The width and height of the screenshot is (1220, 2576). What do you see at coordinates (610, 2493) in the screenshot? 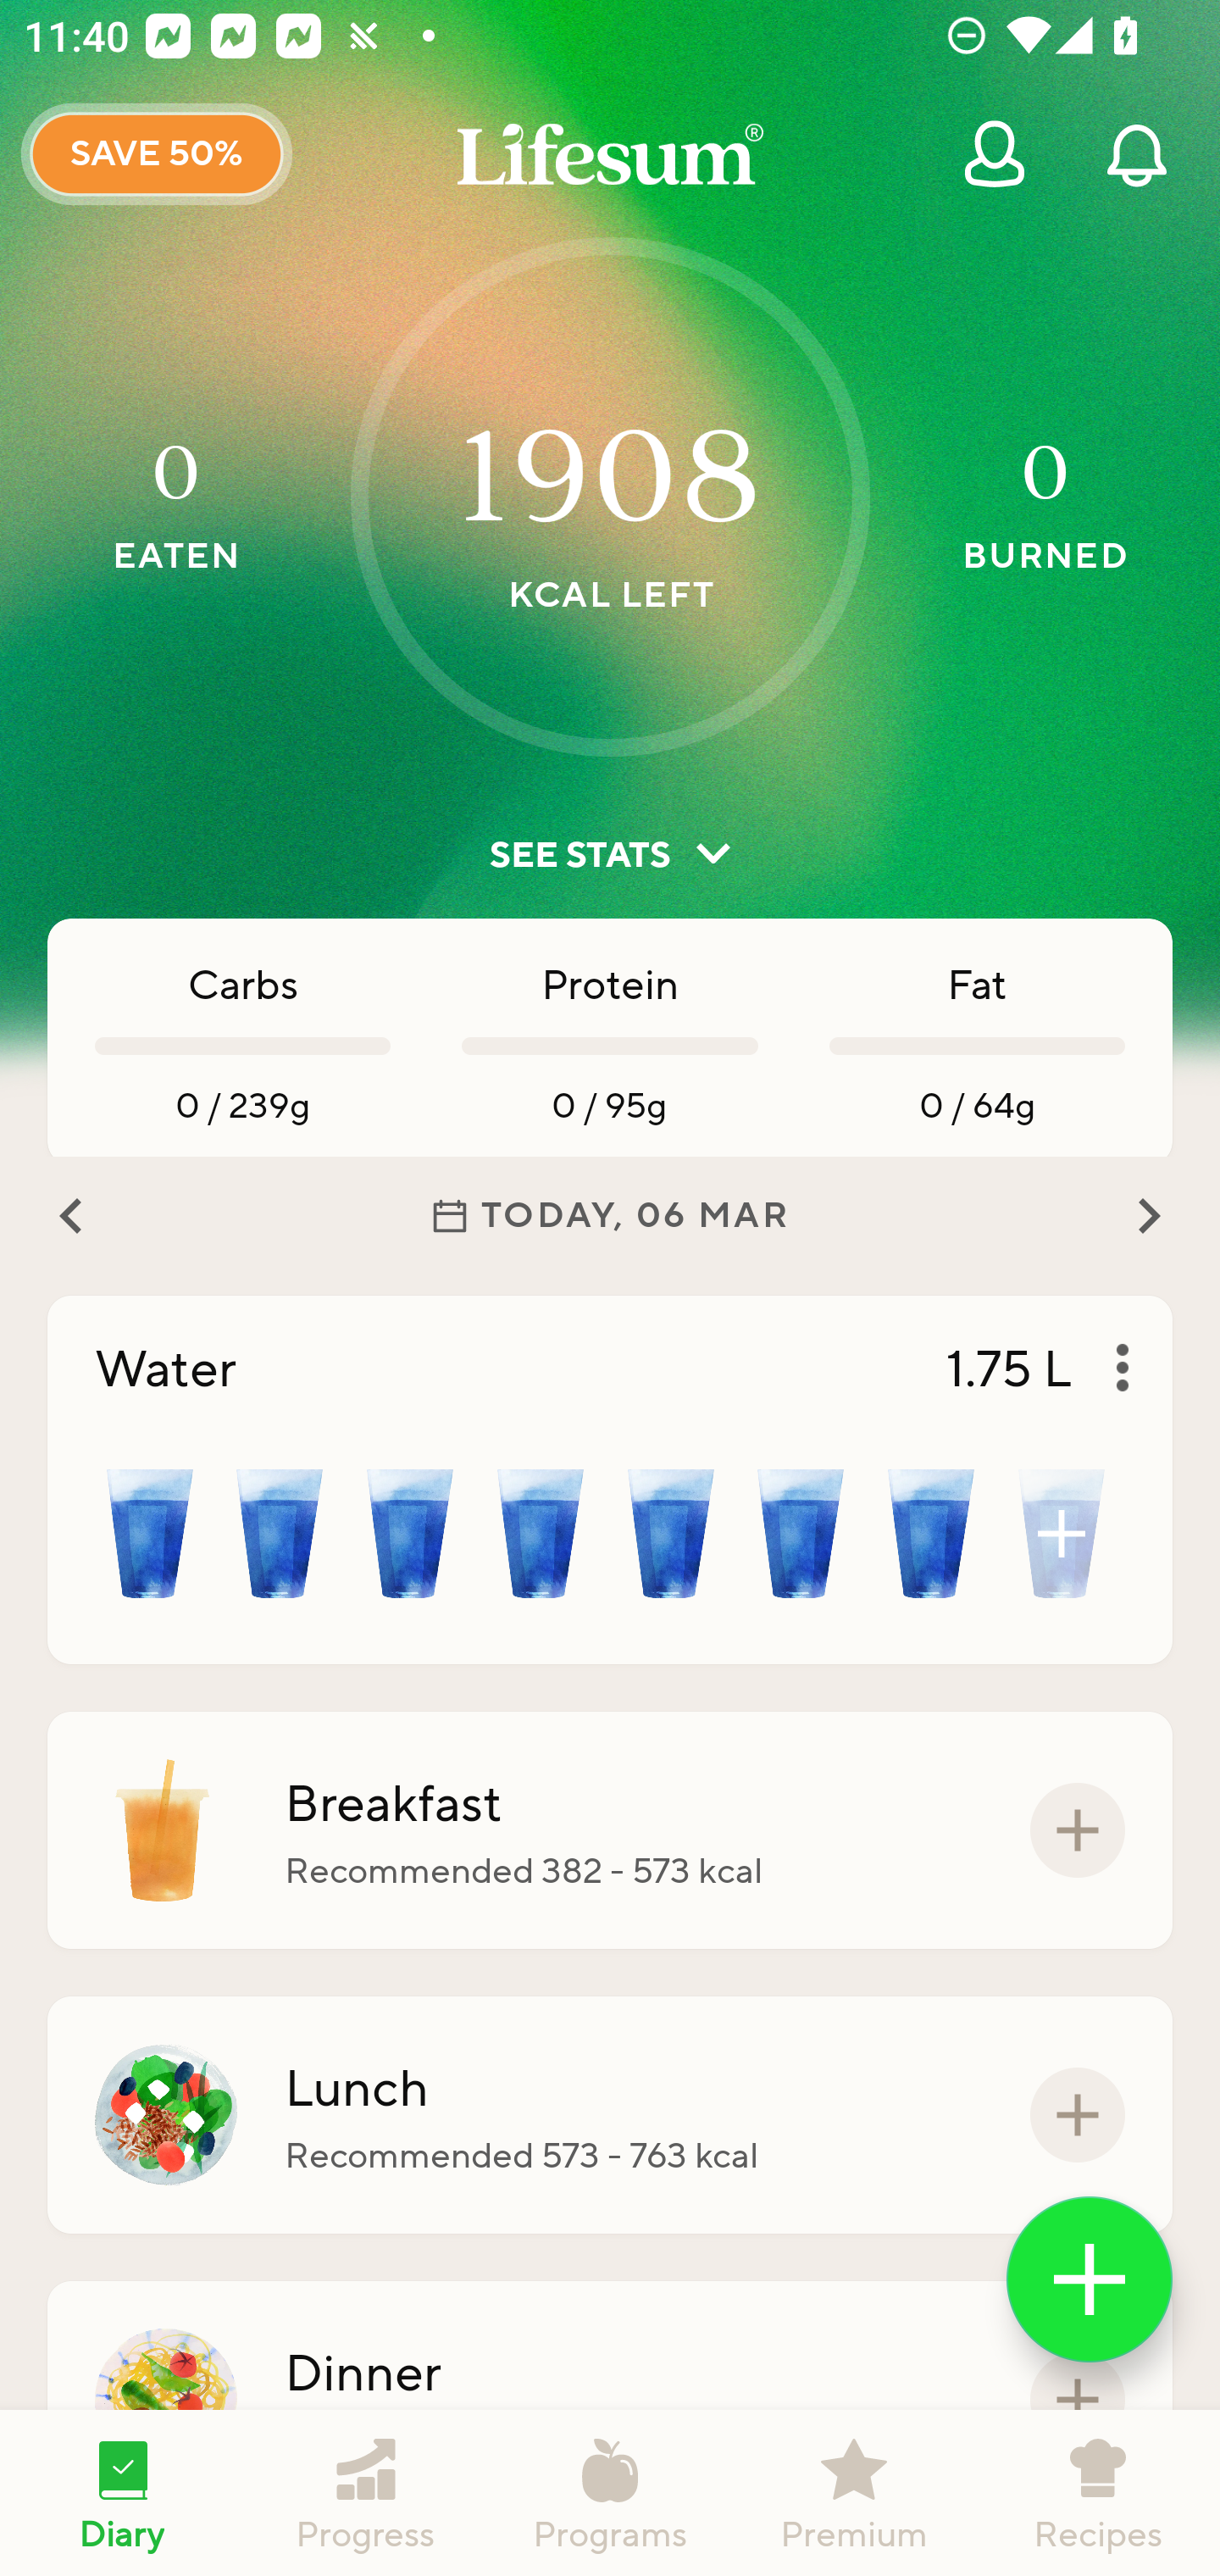
I see `Programs` at bounding box center [610, 2493].